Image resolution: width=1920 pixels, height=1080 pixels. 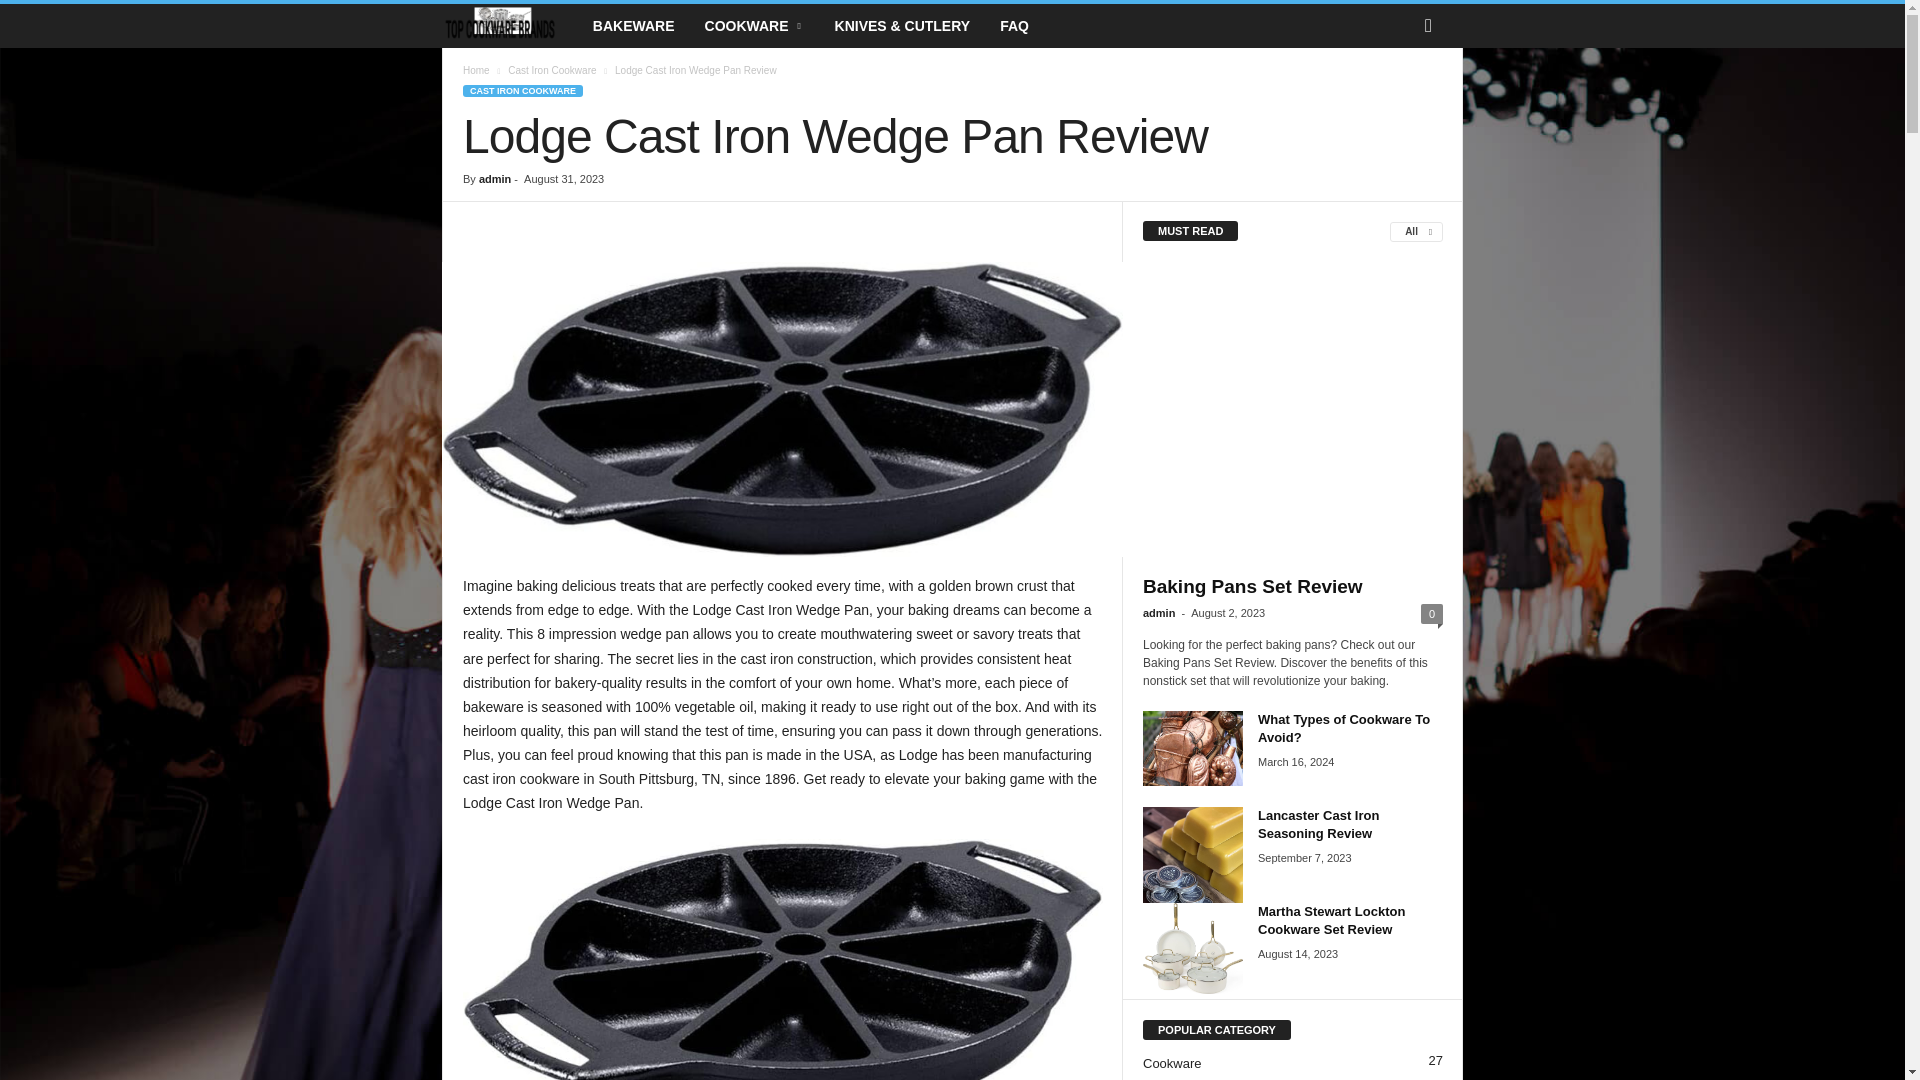 What do you see at coordinates (522, 91) in the screenshot?
I see `CAST IRON COOKWARE` at bounding box center [522, 91].